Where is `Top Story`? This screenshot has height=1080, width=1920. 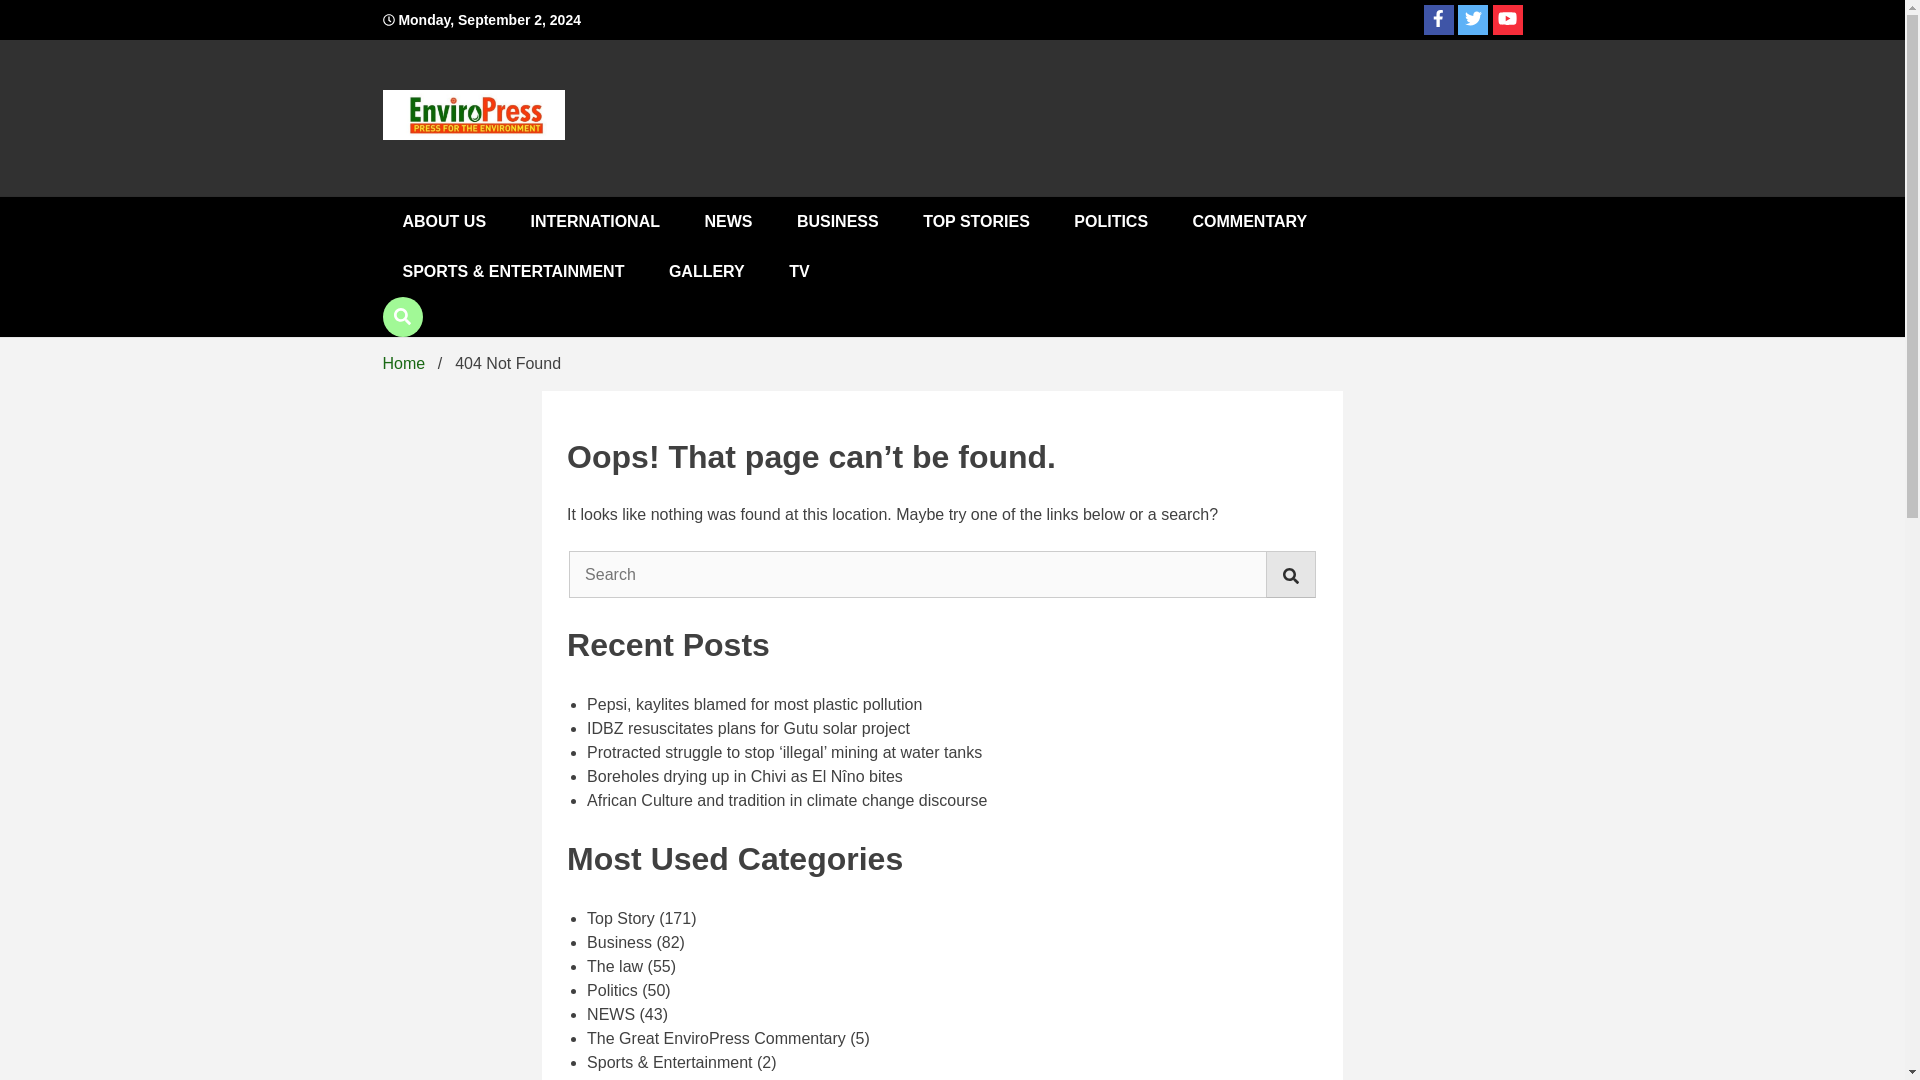 Top Story is located at coordinates (620, 918).